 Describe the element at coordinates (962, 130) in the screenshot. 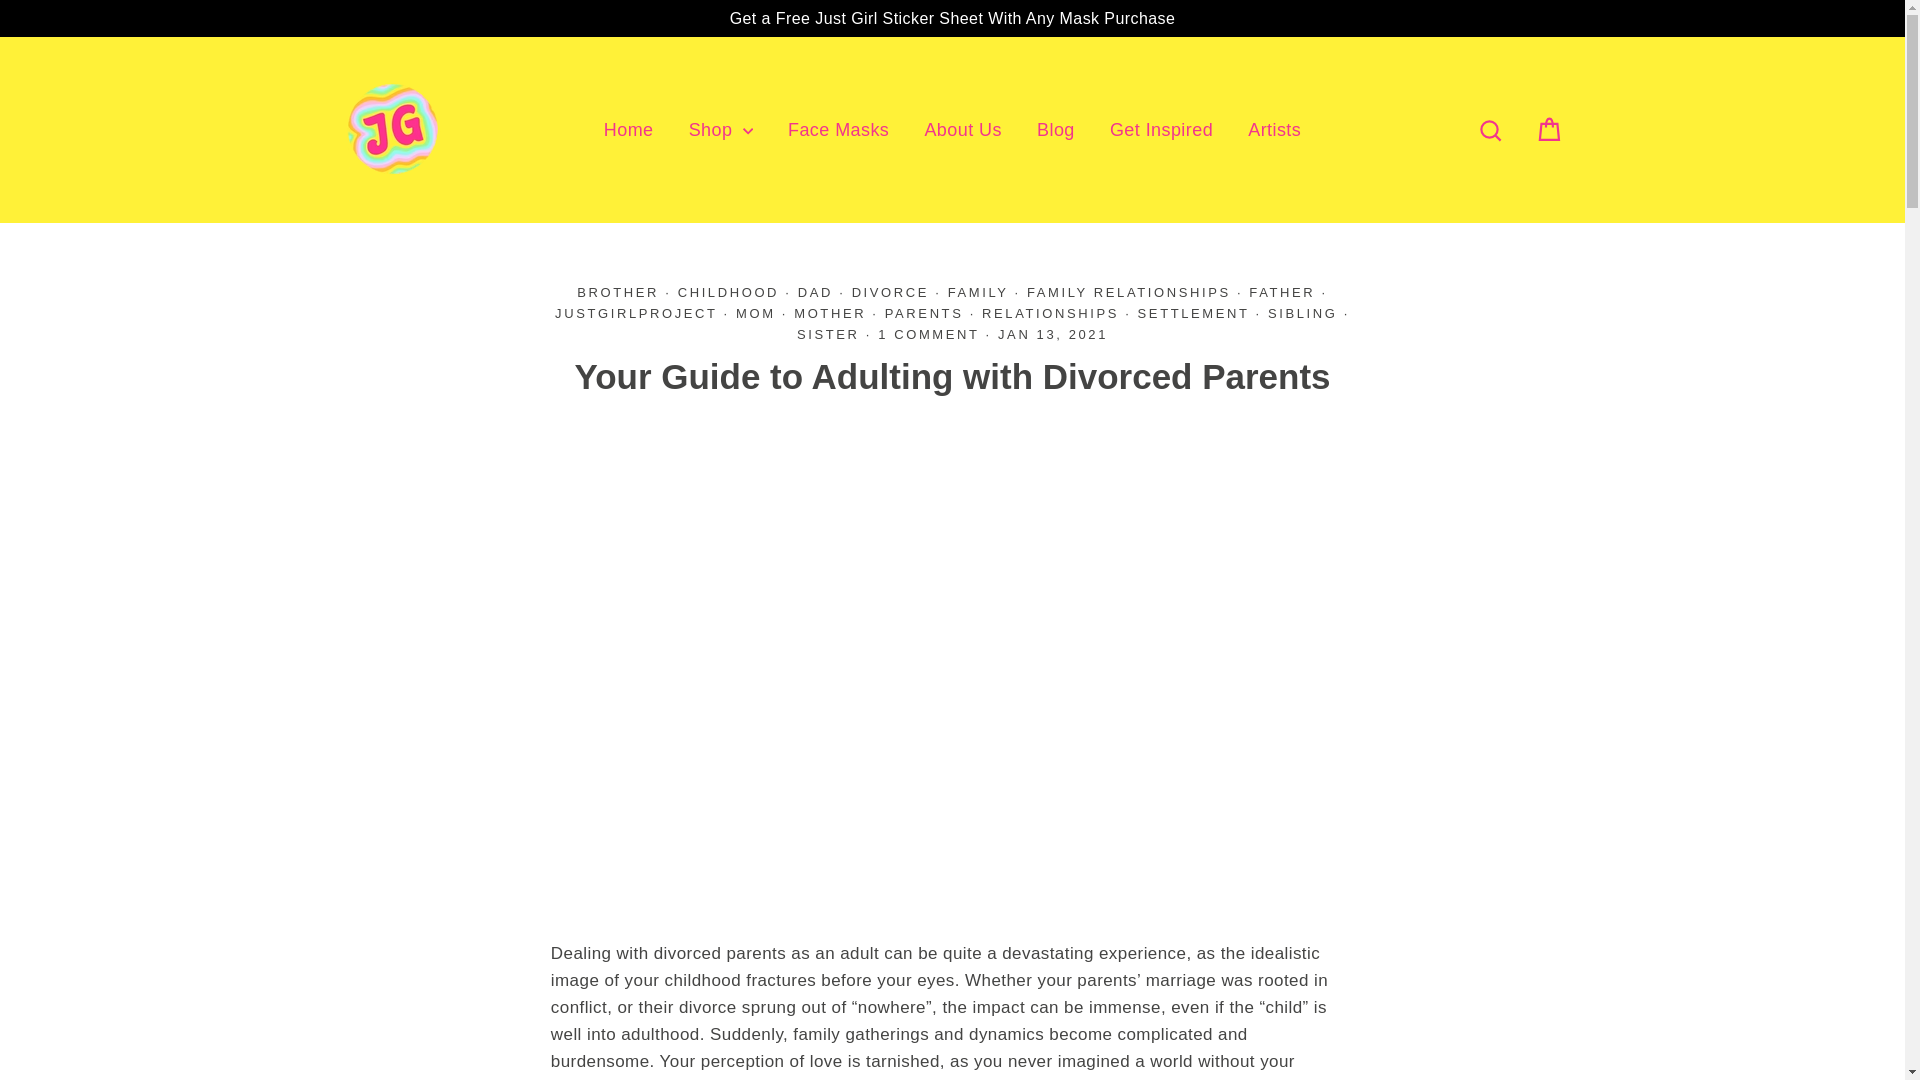

I see `About Us` at that location.